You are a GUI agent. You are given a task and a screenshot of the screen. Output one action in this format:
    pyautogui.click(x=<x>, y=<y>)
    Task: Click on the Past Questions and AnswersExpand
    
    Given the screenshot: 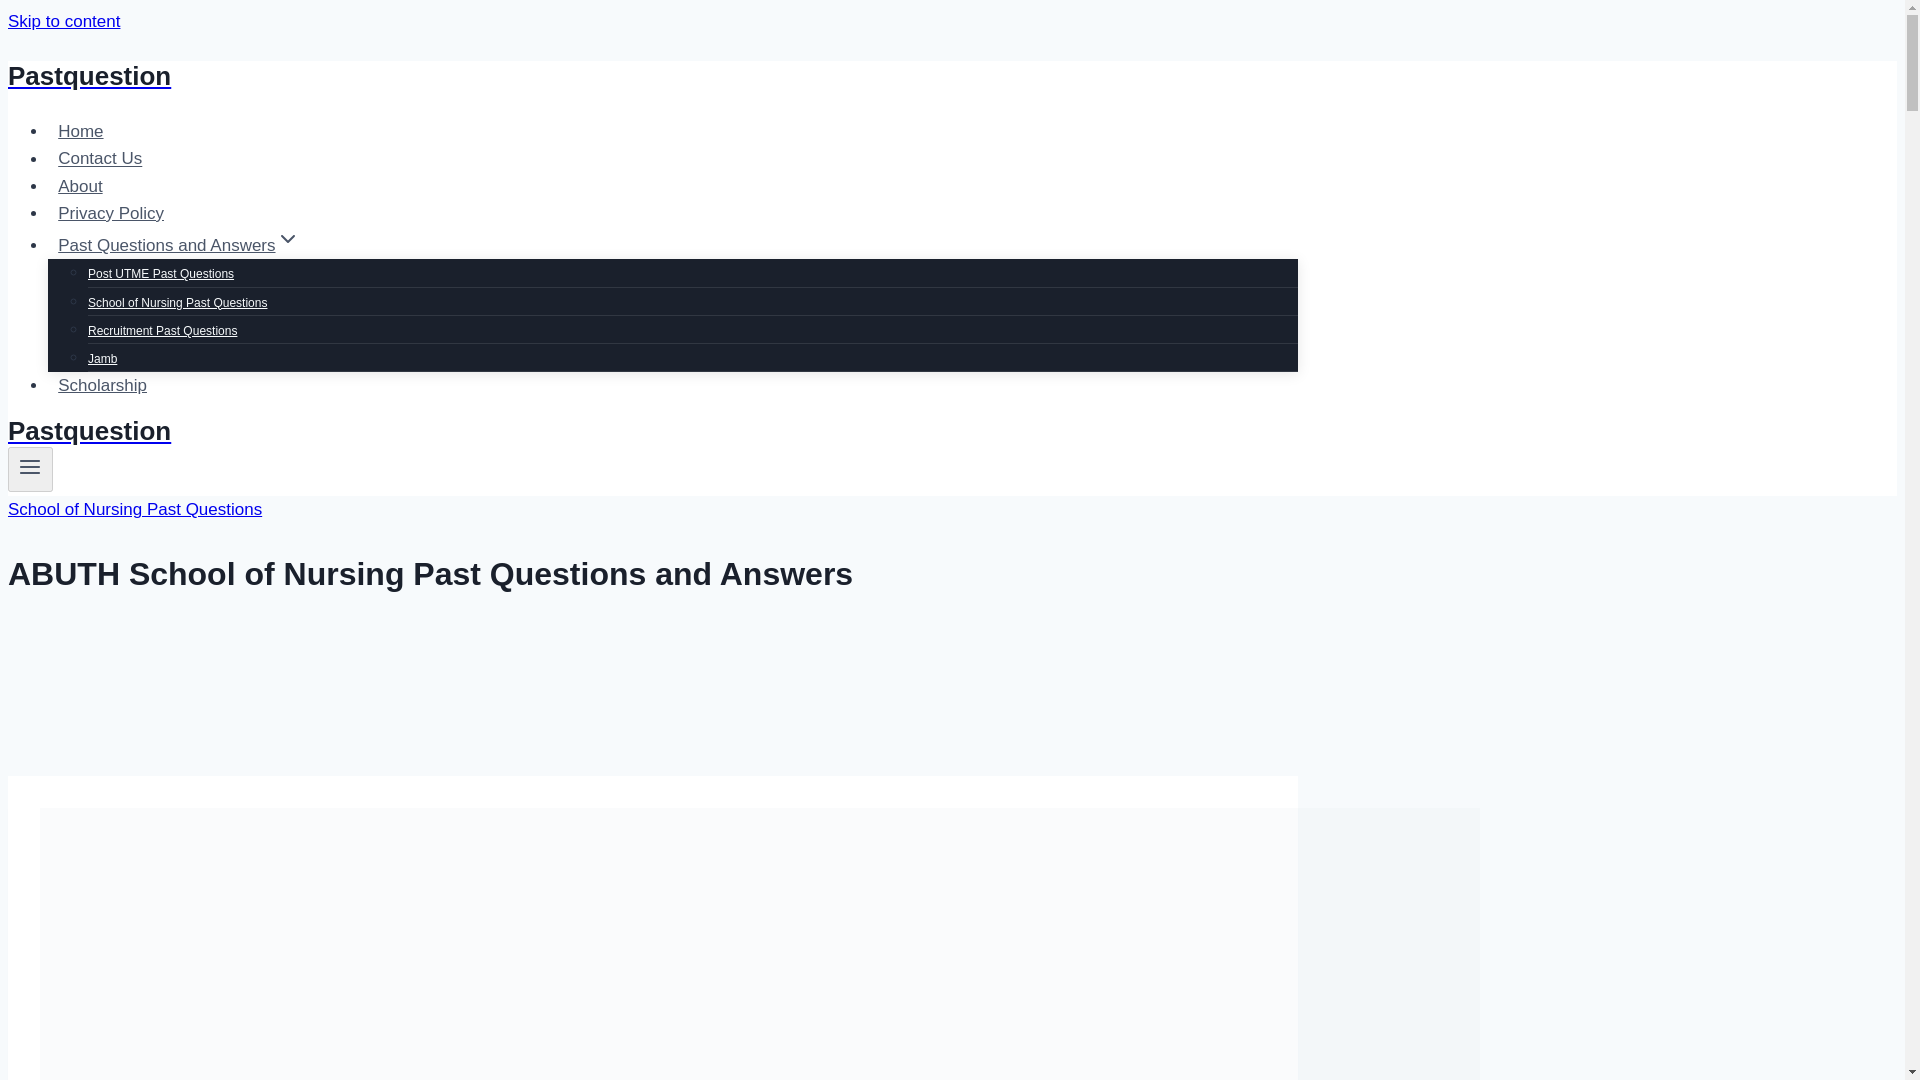 What is the action you would take?
    pyautogui.click(x=178, y=244)
    